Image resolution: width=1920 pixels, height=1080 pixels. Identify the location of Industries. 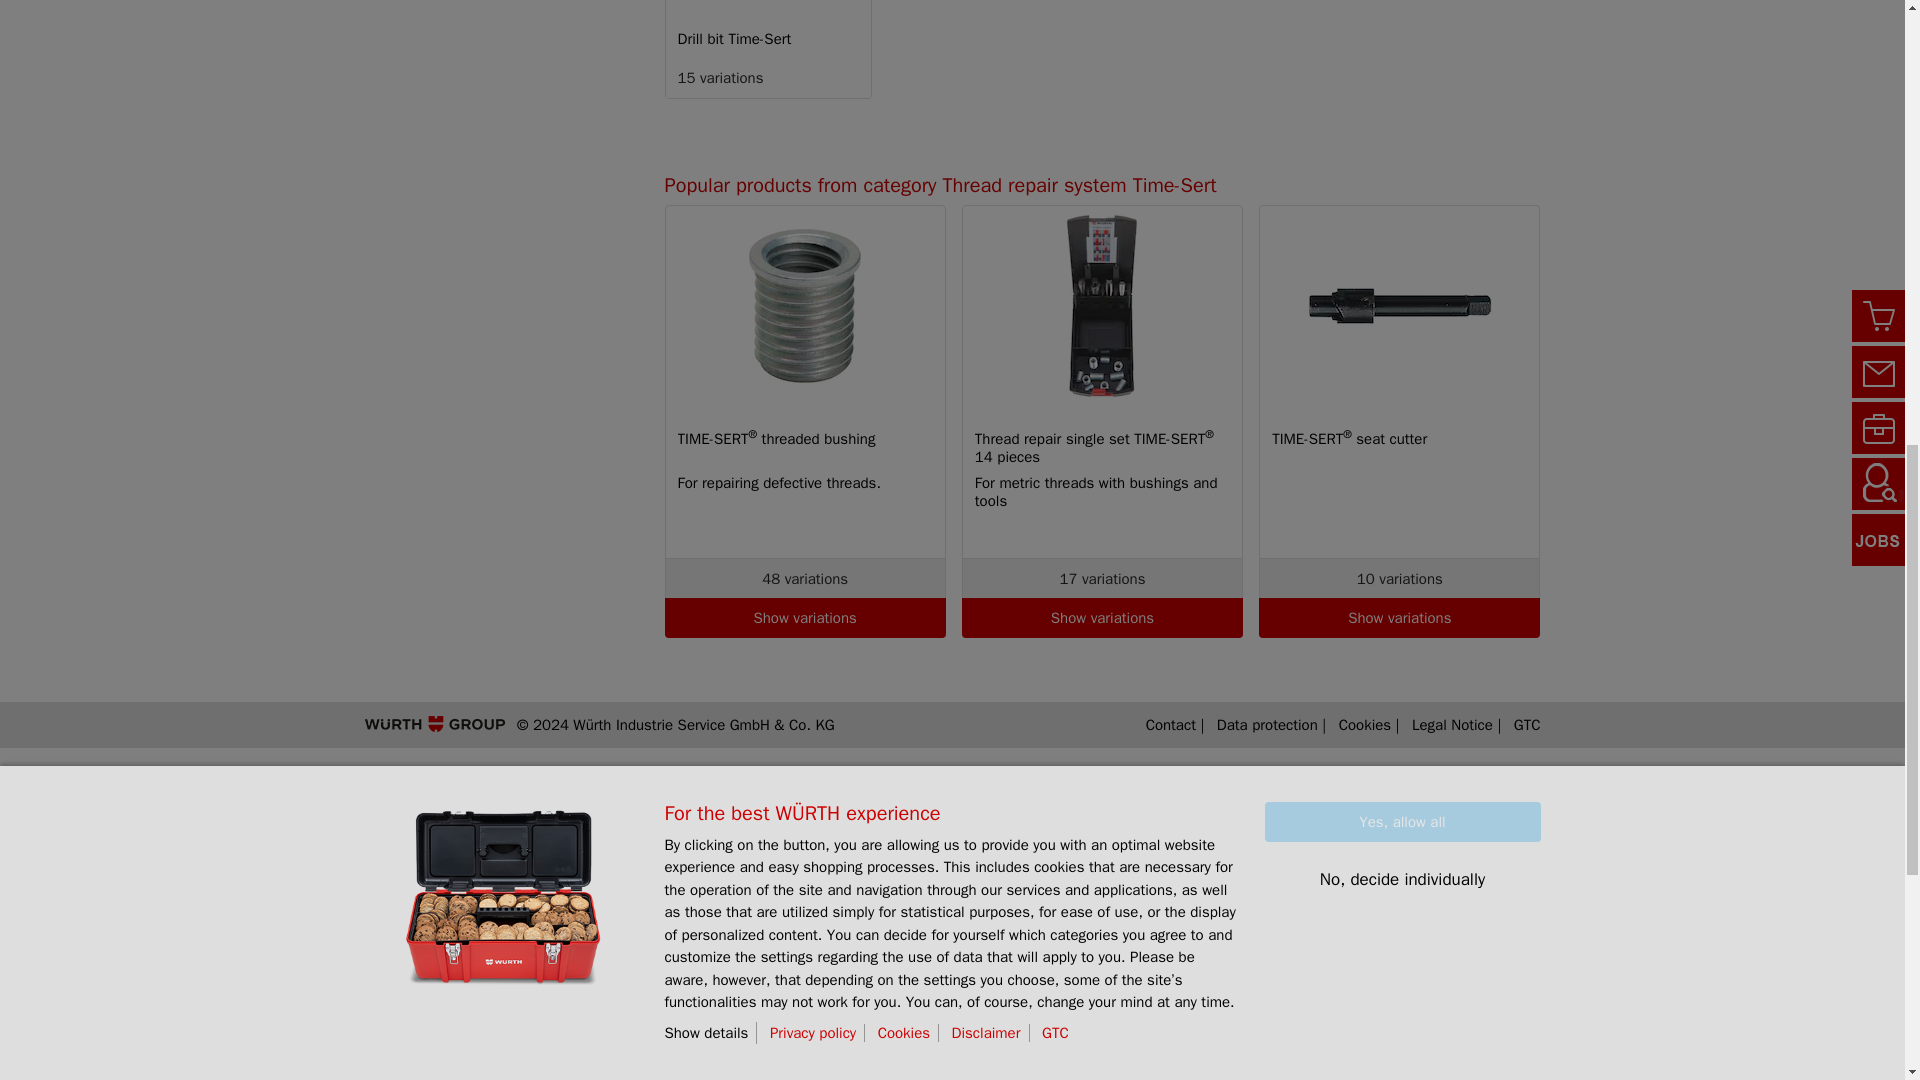
(400, 1031).